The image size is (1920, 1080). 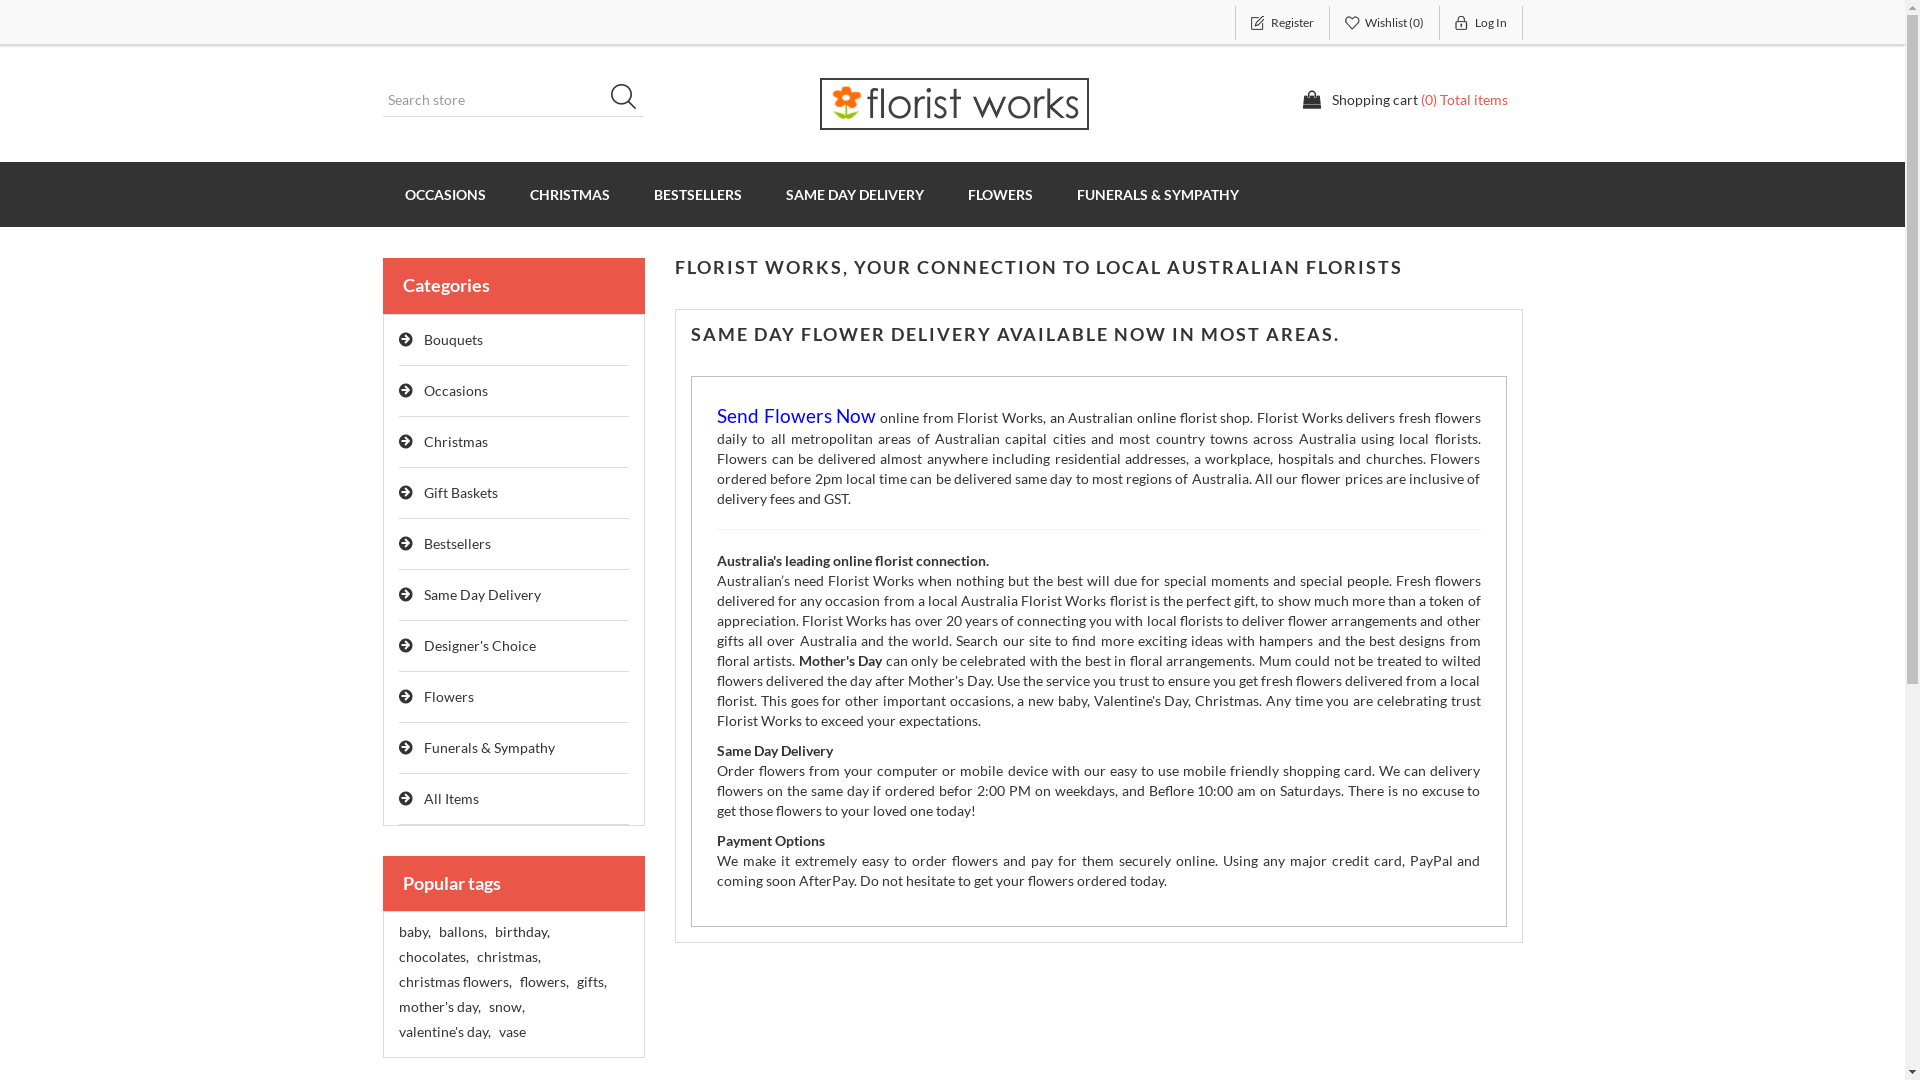 I want to click on flowers,, so click(x=544, y=982).